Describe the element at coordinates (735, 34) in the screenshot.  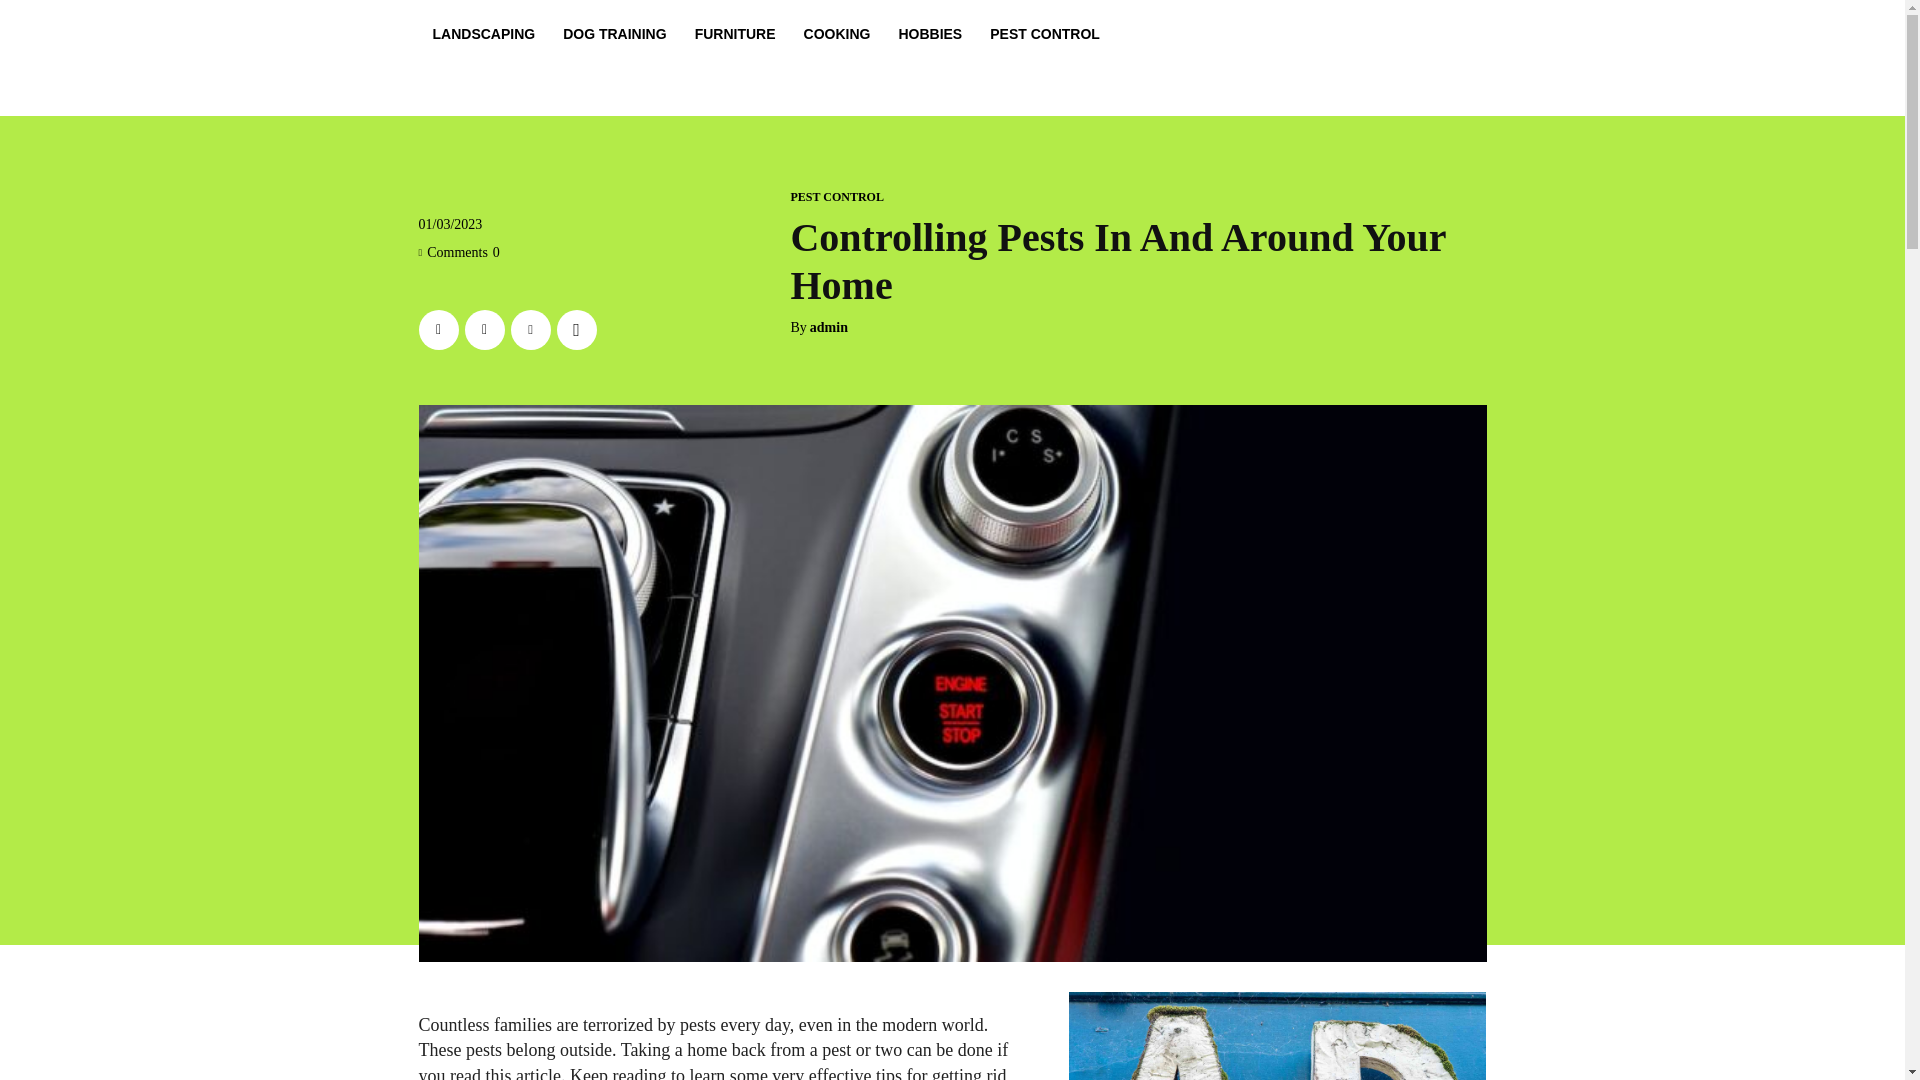
I see `FURNITURE` at that location.